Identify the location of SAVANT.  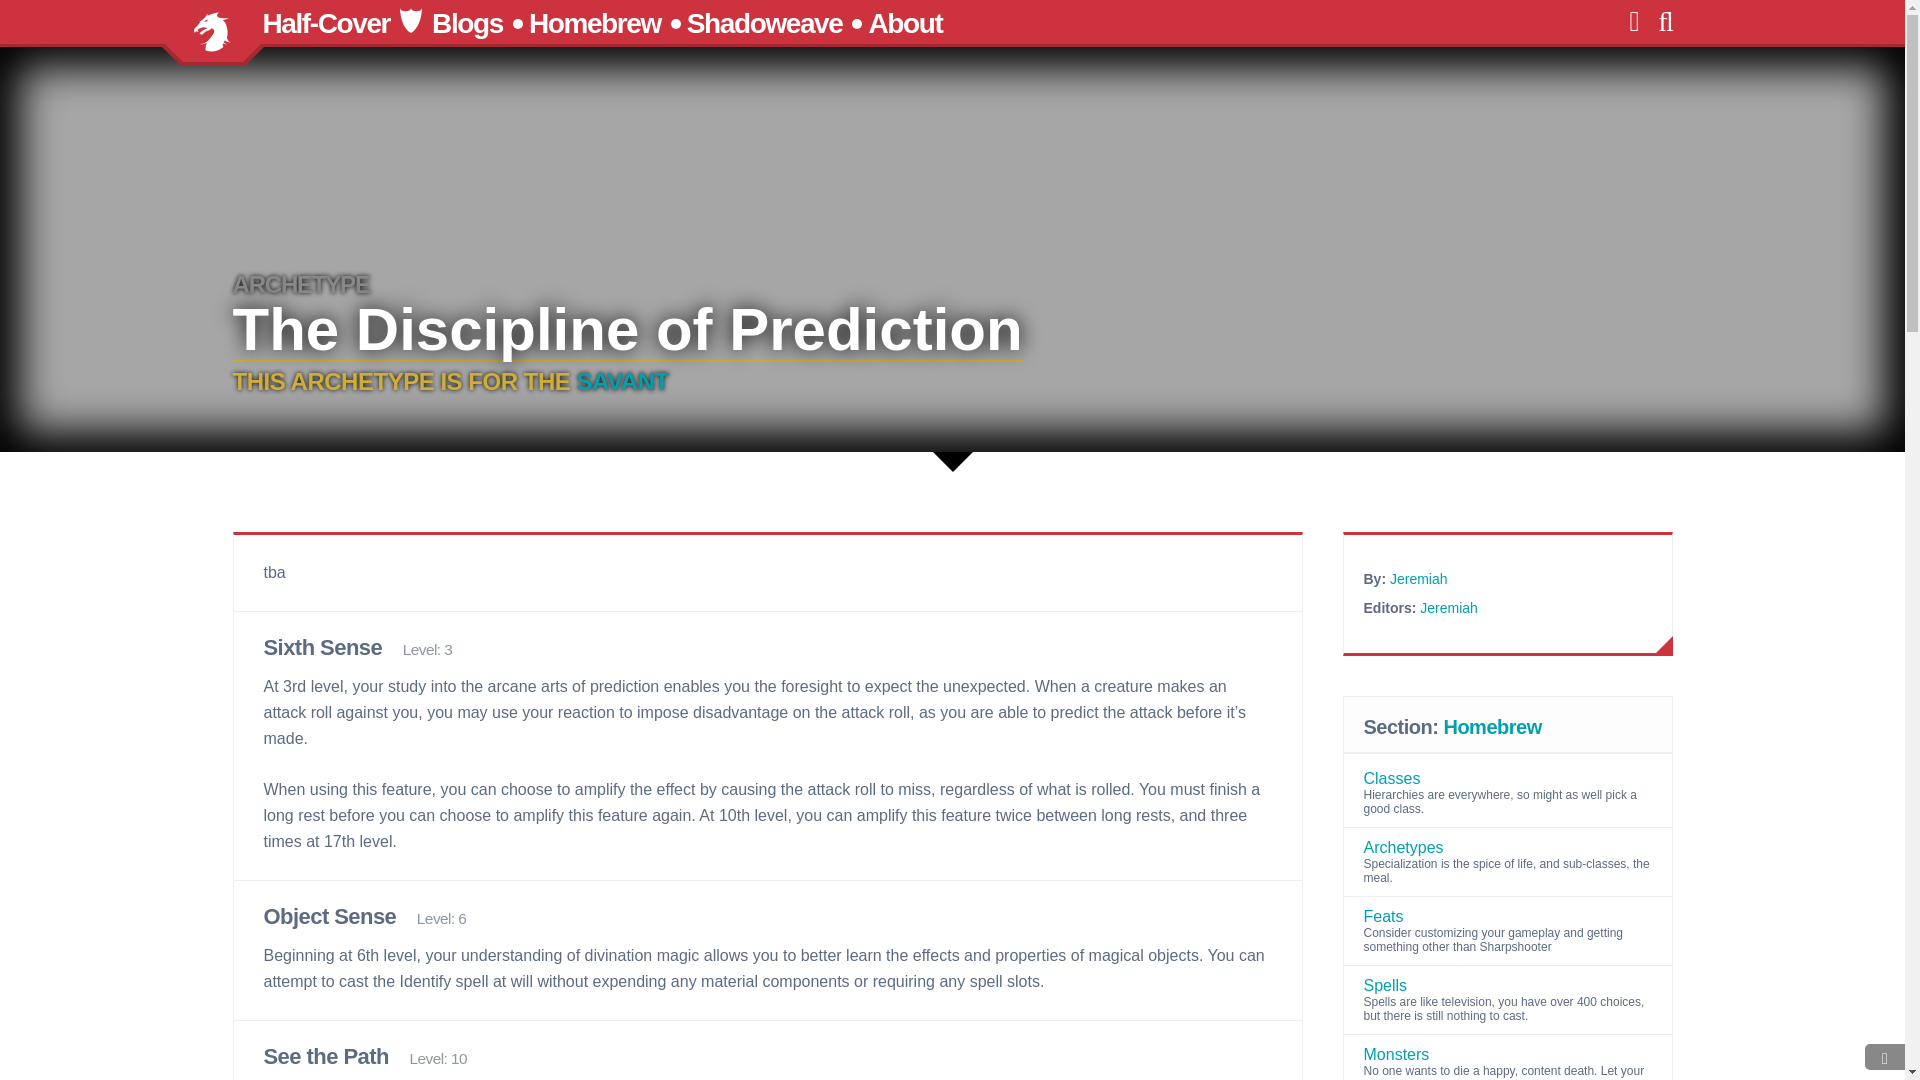
(622, 382).